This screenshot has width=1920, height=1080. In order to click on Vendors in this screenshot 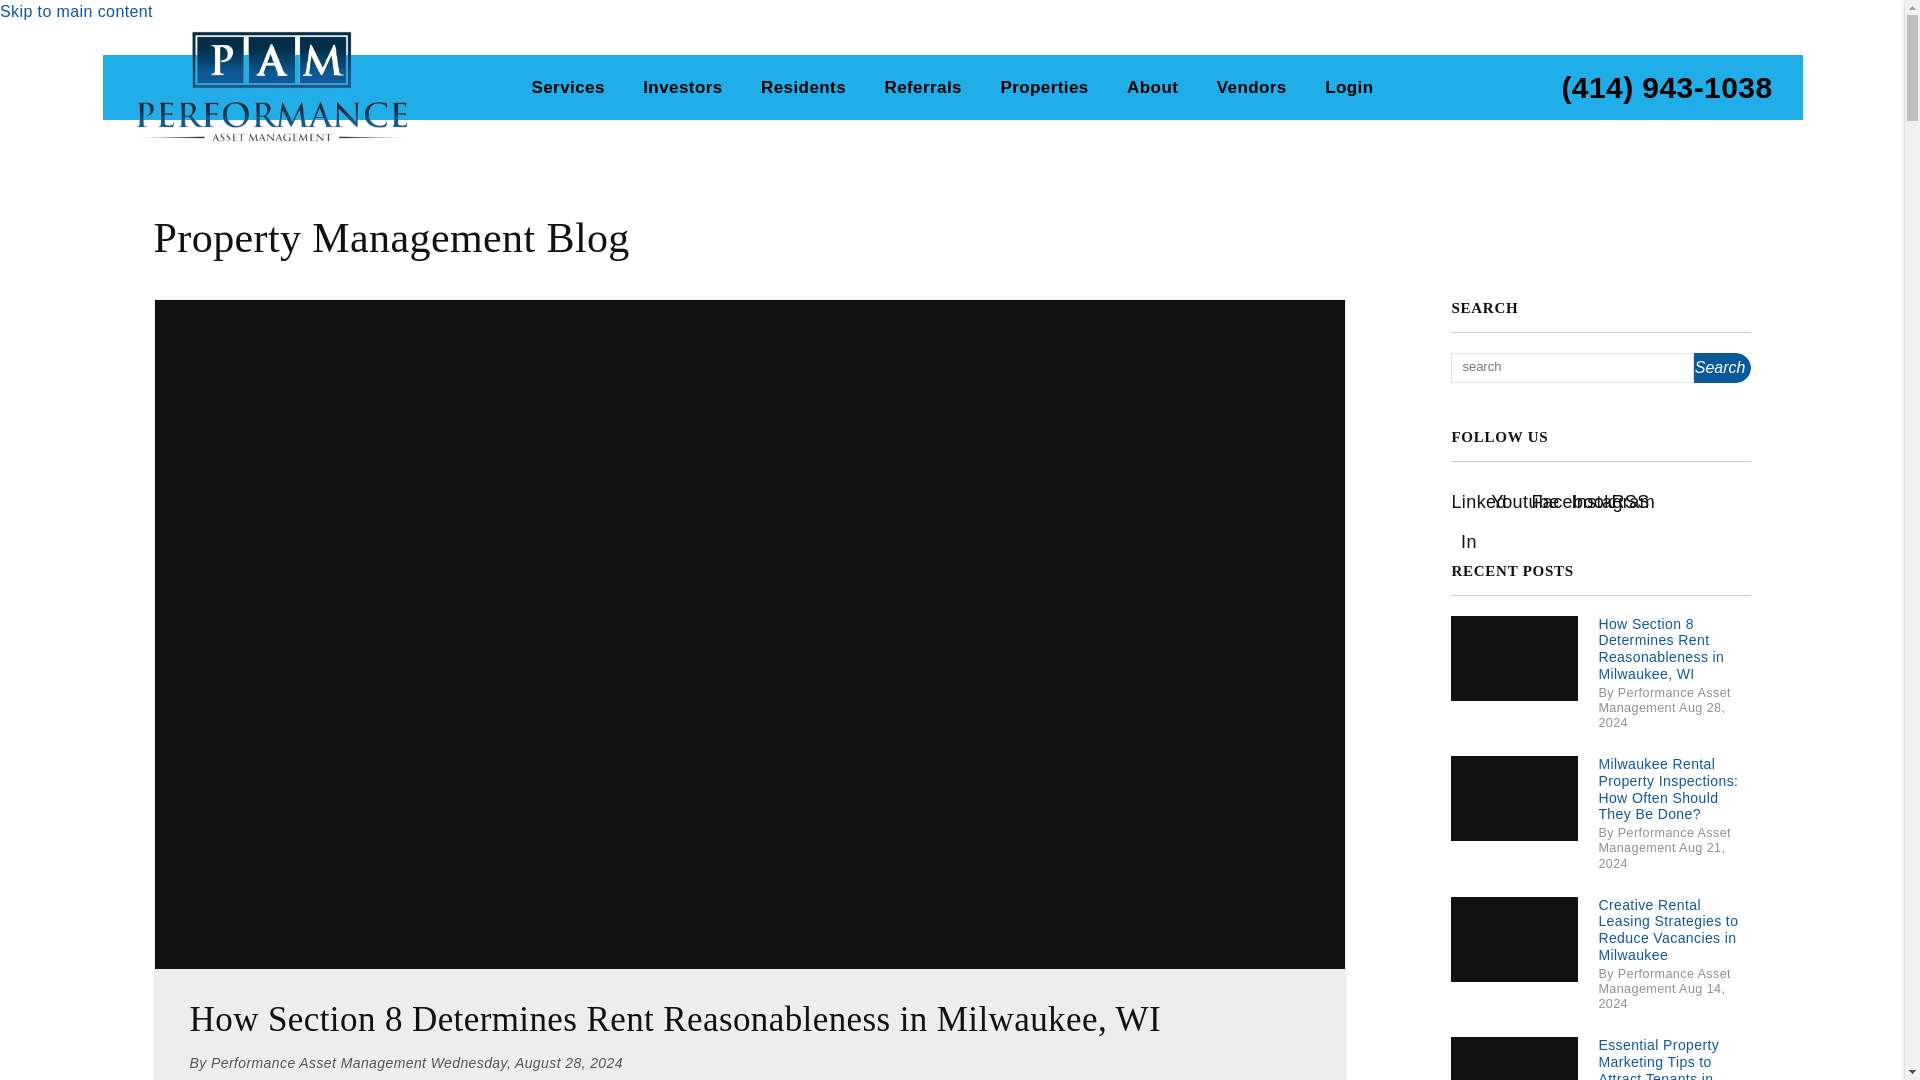, I will do `click(1252, 88)`.